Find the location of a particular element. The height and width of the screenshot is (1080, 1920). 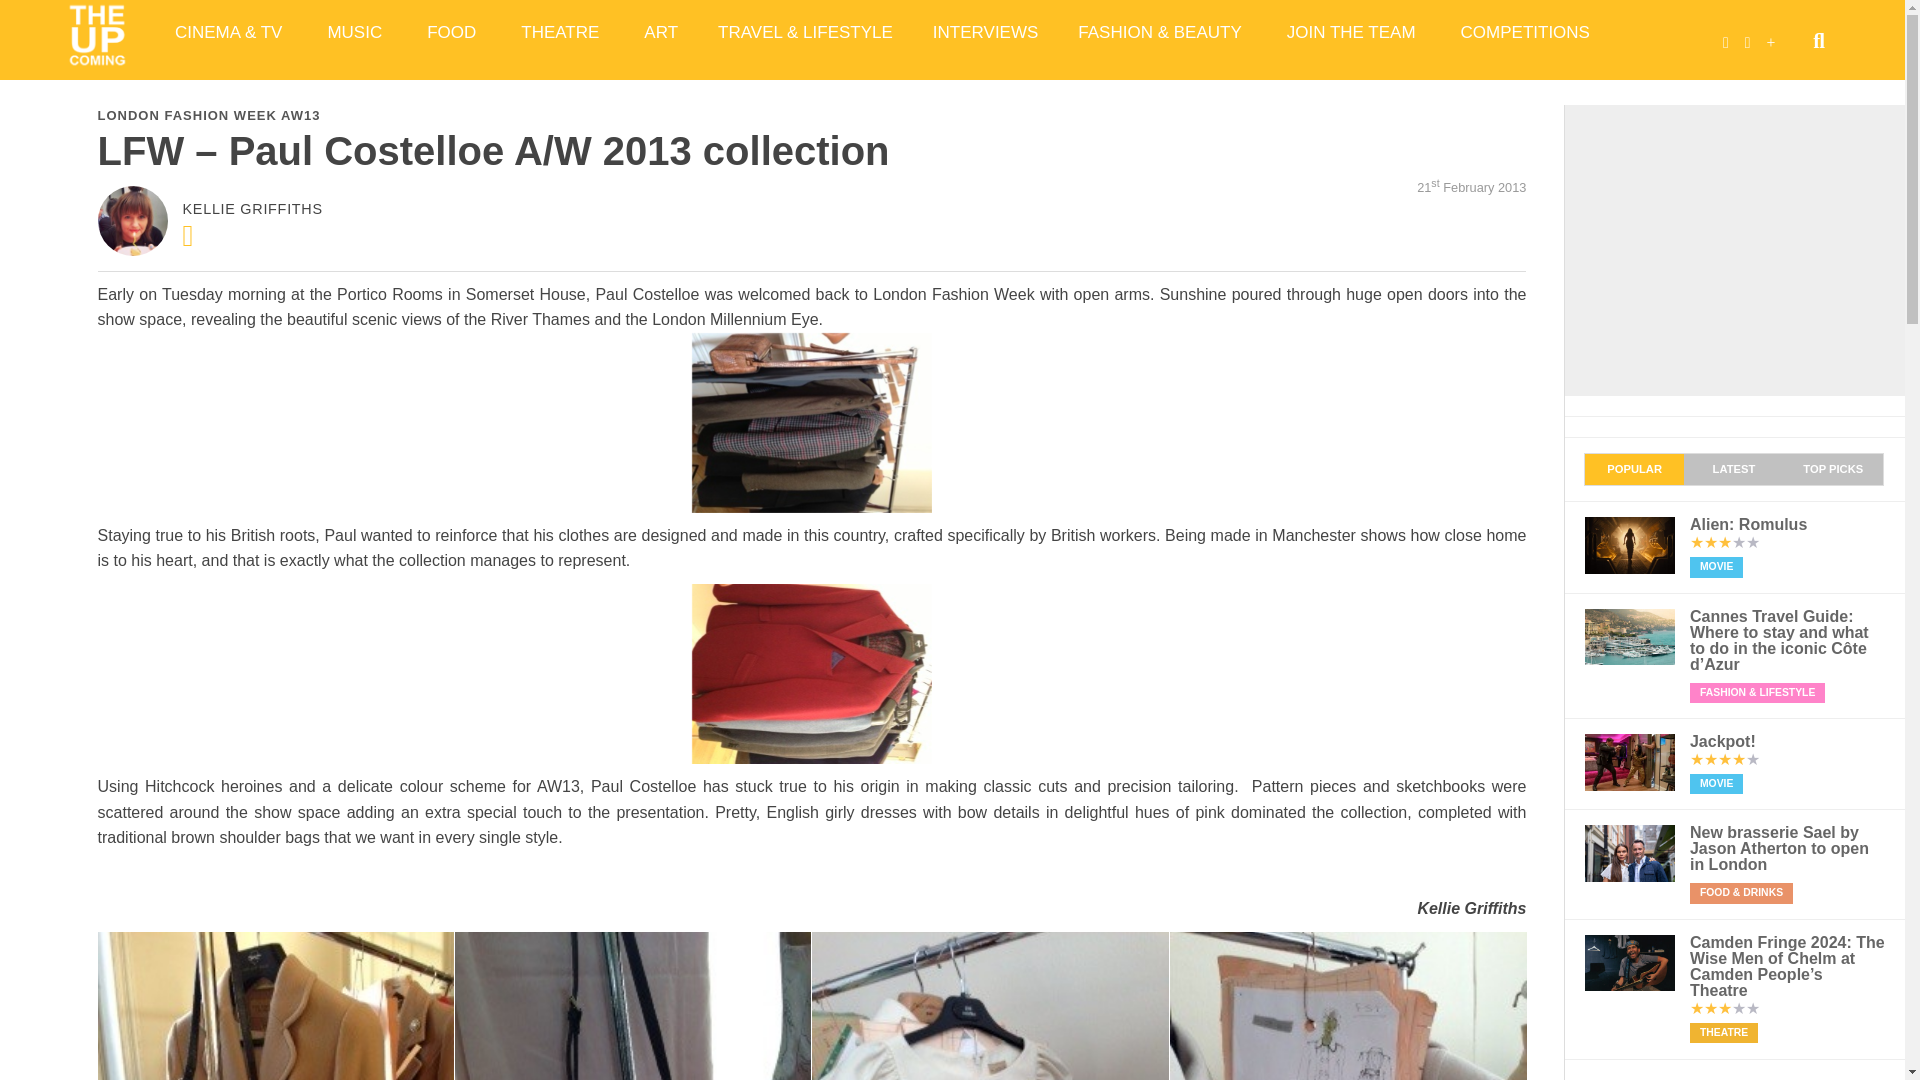

INTERVIEWS is located at coordinates (985, 32).